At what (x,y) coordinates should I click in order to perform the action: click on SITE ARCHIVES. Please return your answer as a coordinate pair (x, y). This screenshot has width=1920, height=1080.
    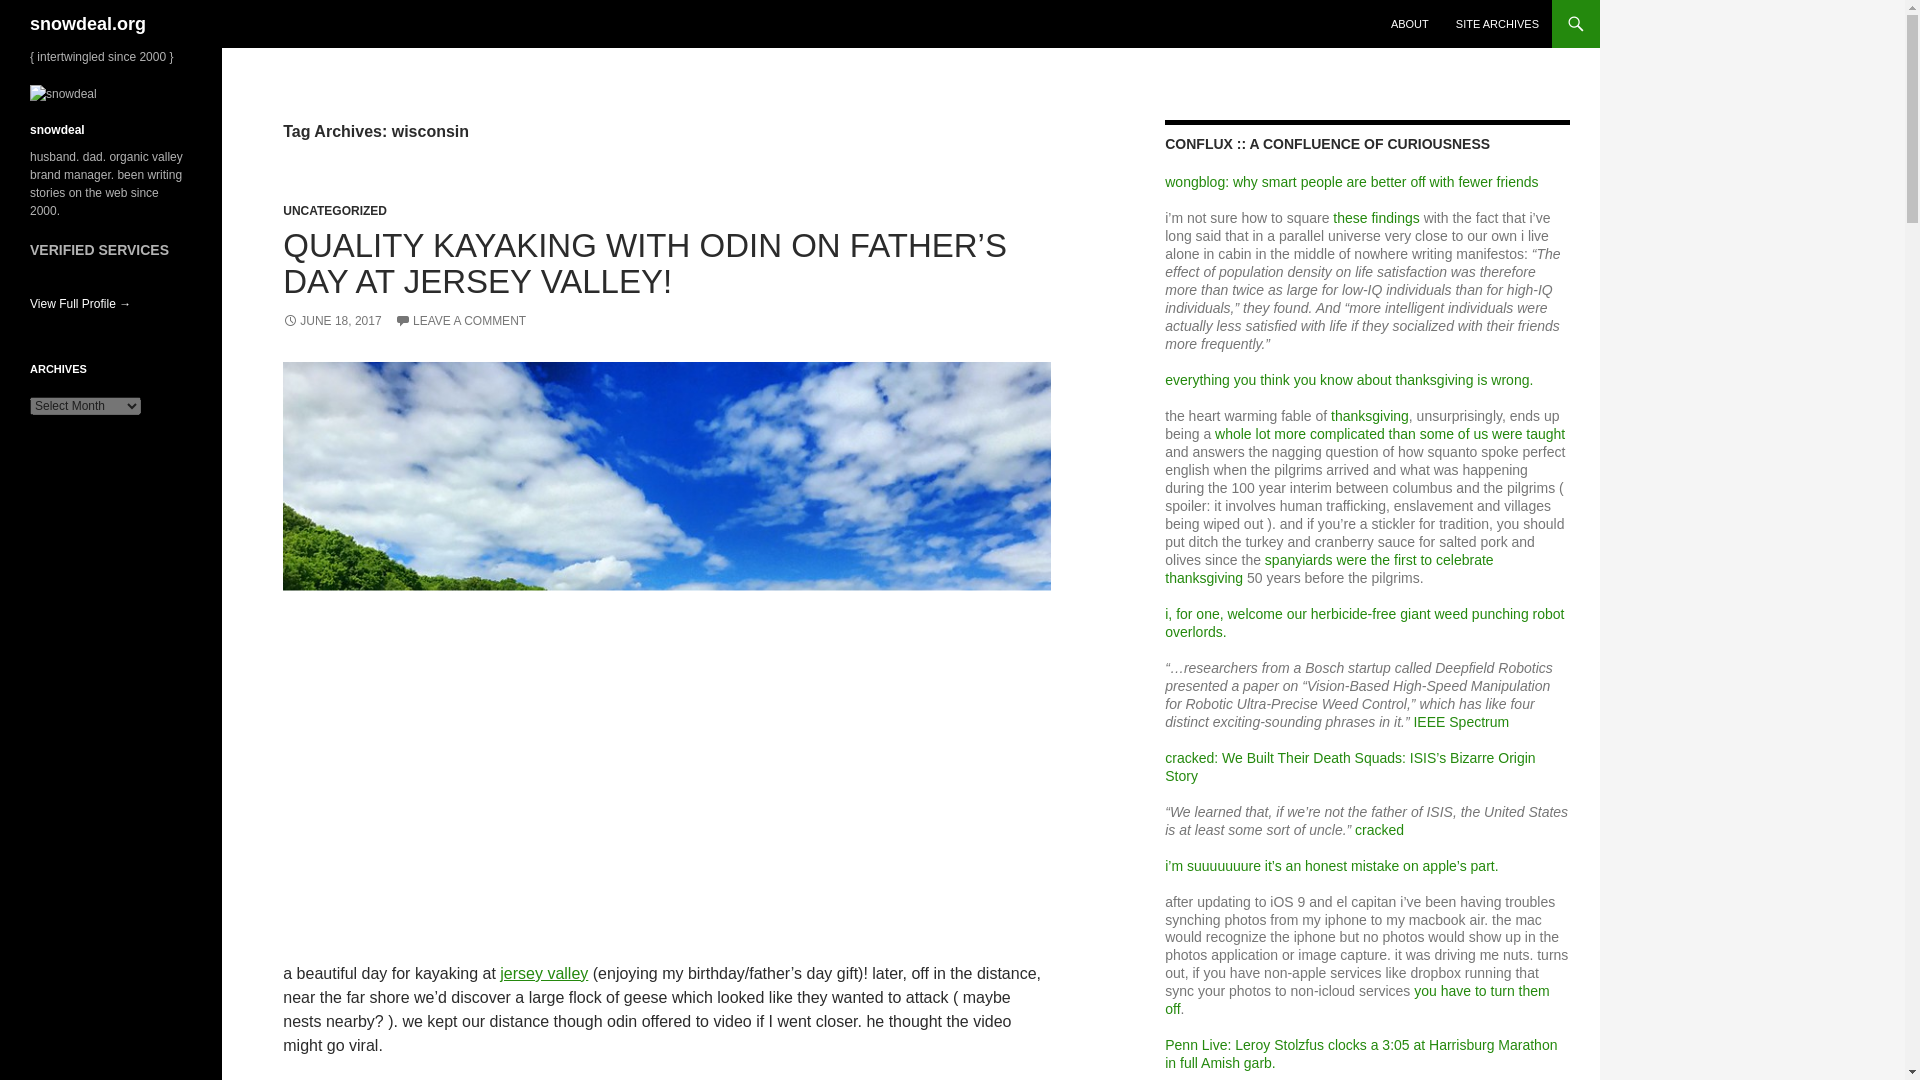
    Looking at the image, I should click on (1497, 24).